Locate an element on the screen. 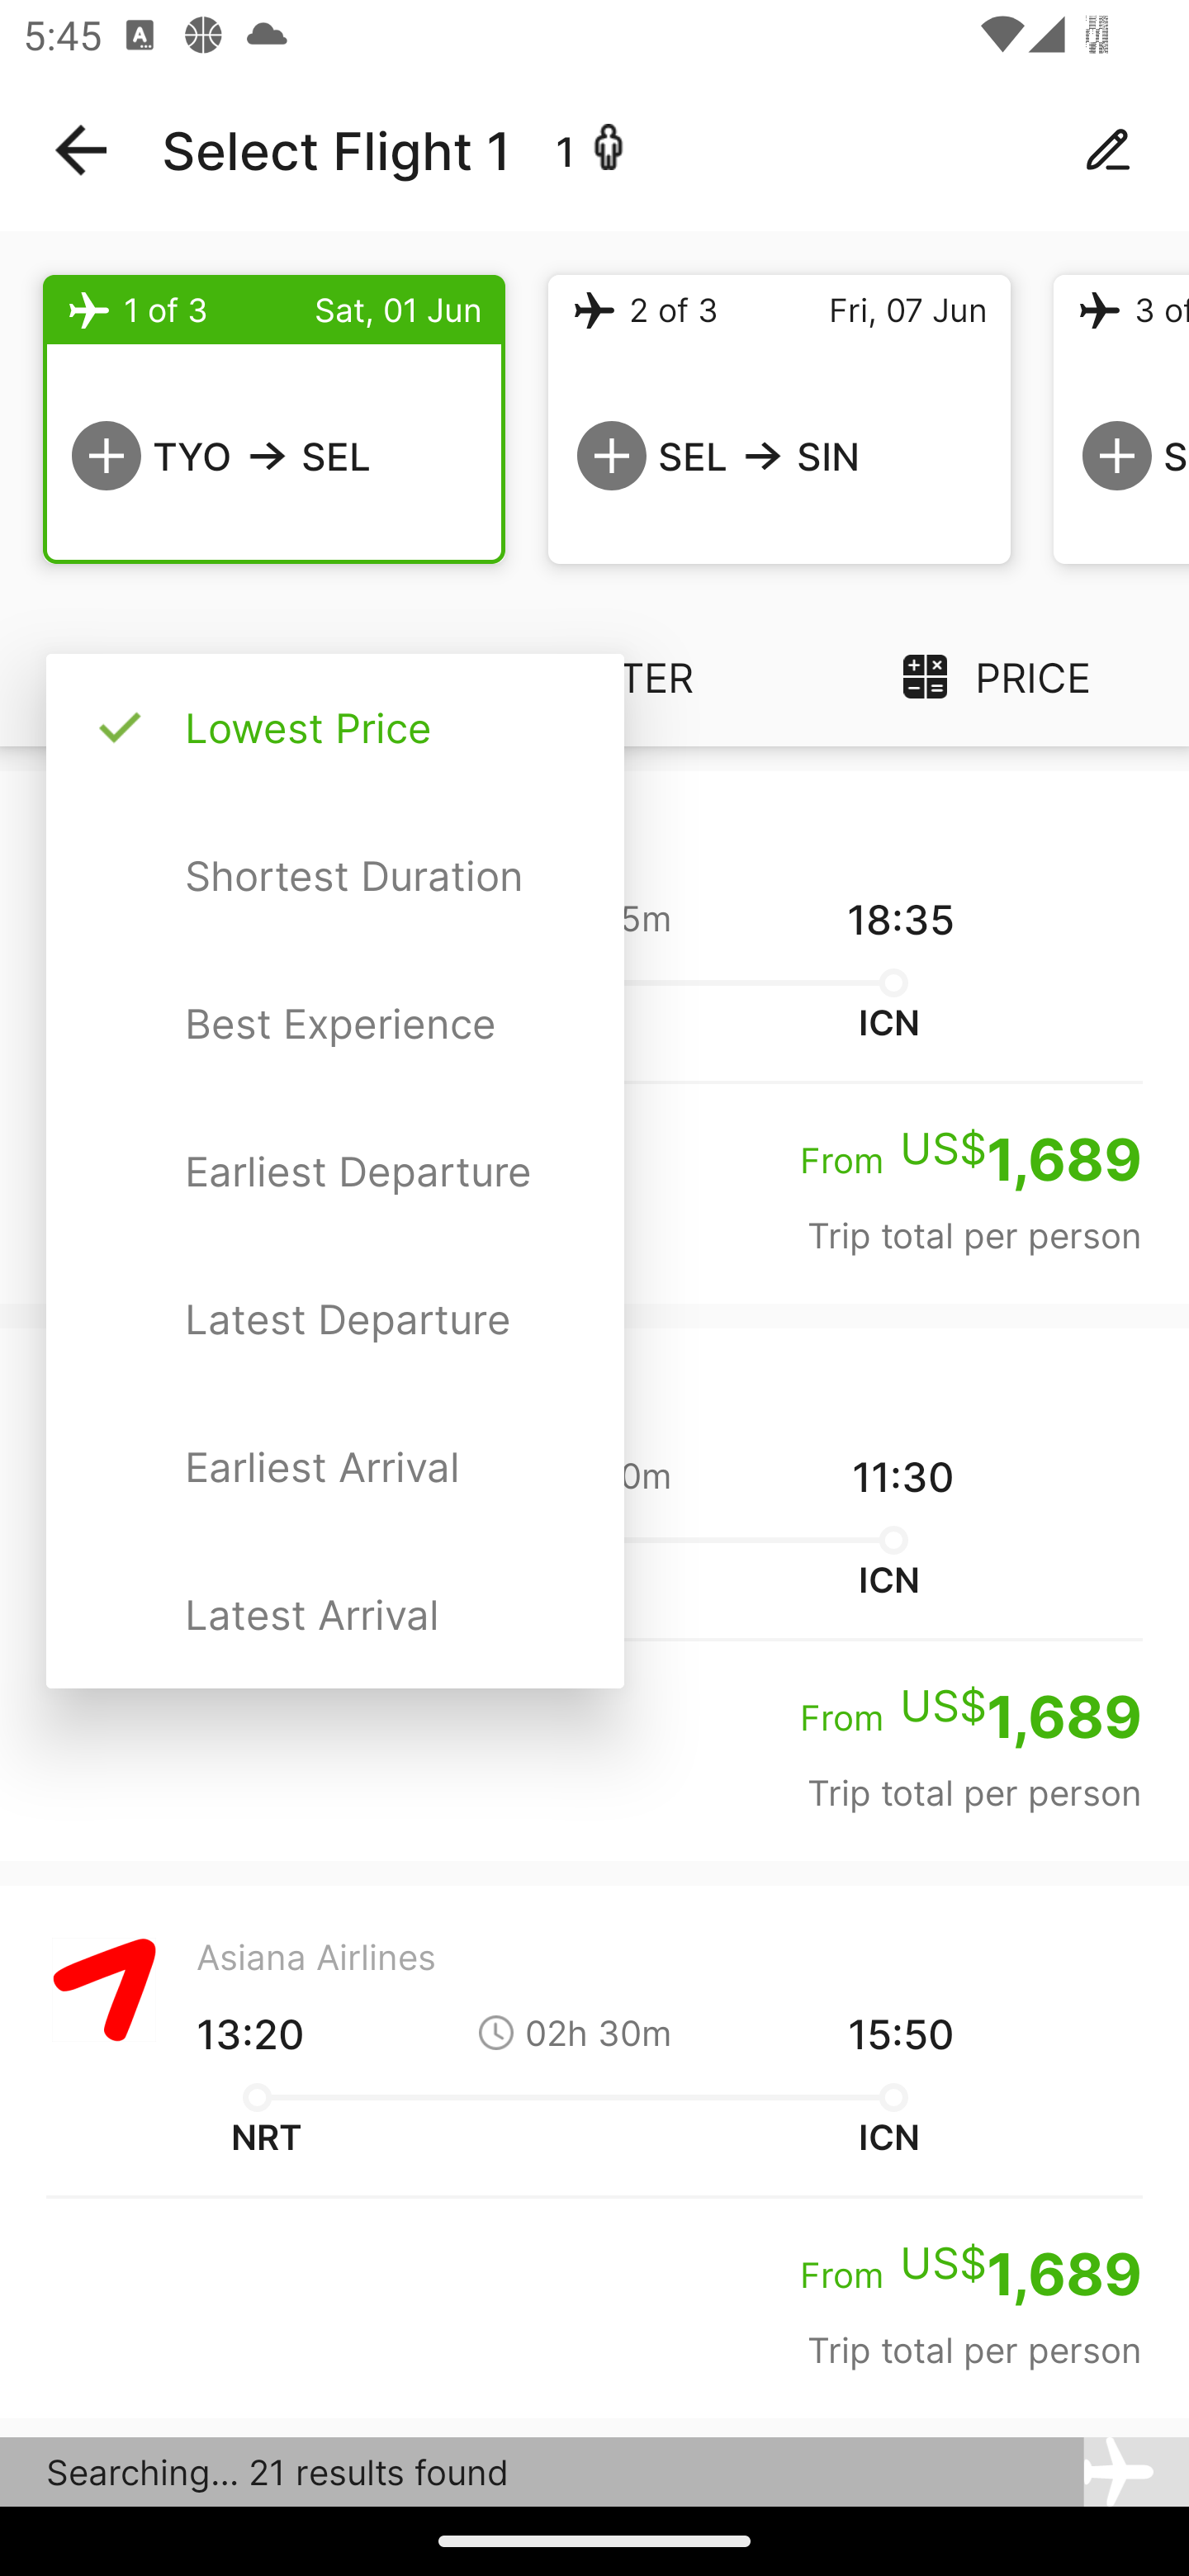  Earliest Departure is located at coordinates (335, 1171).